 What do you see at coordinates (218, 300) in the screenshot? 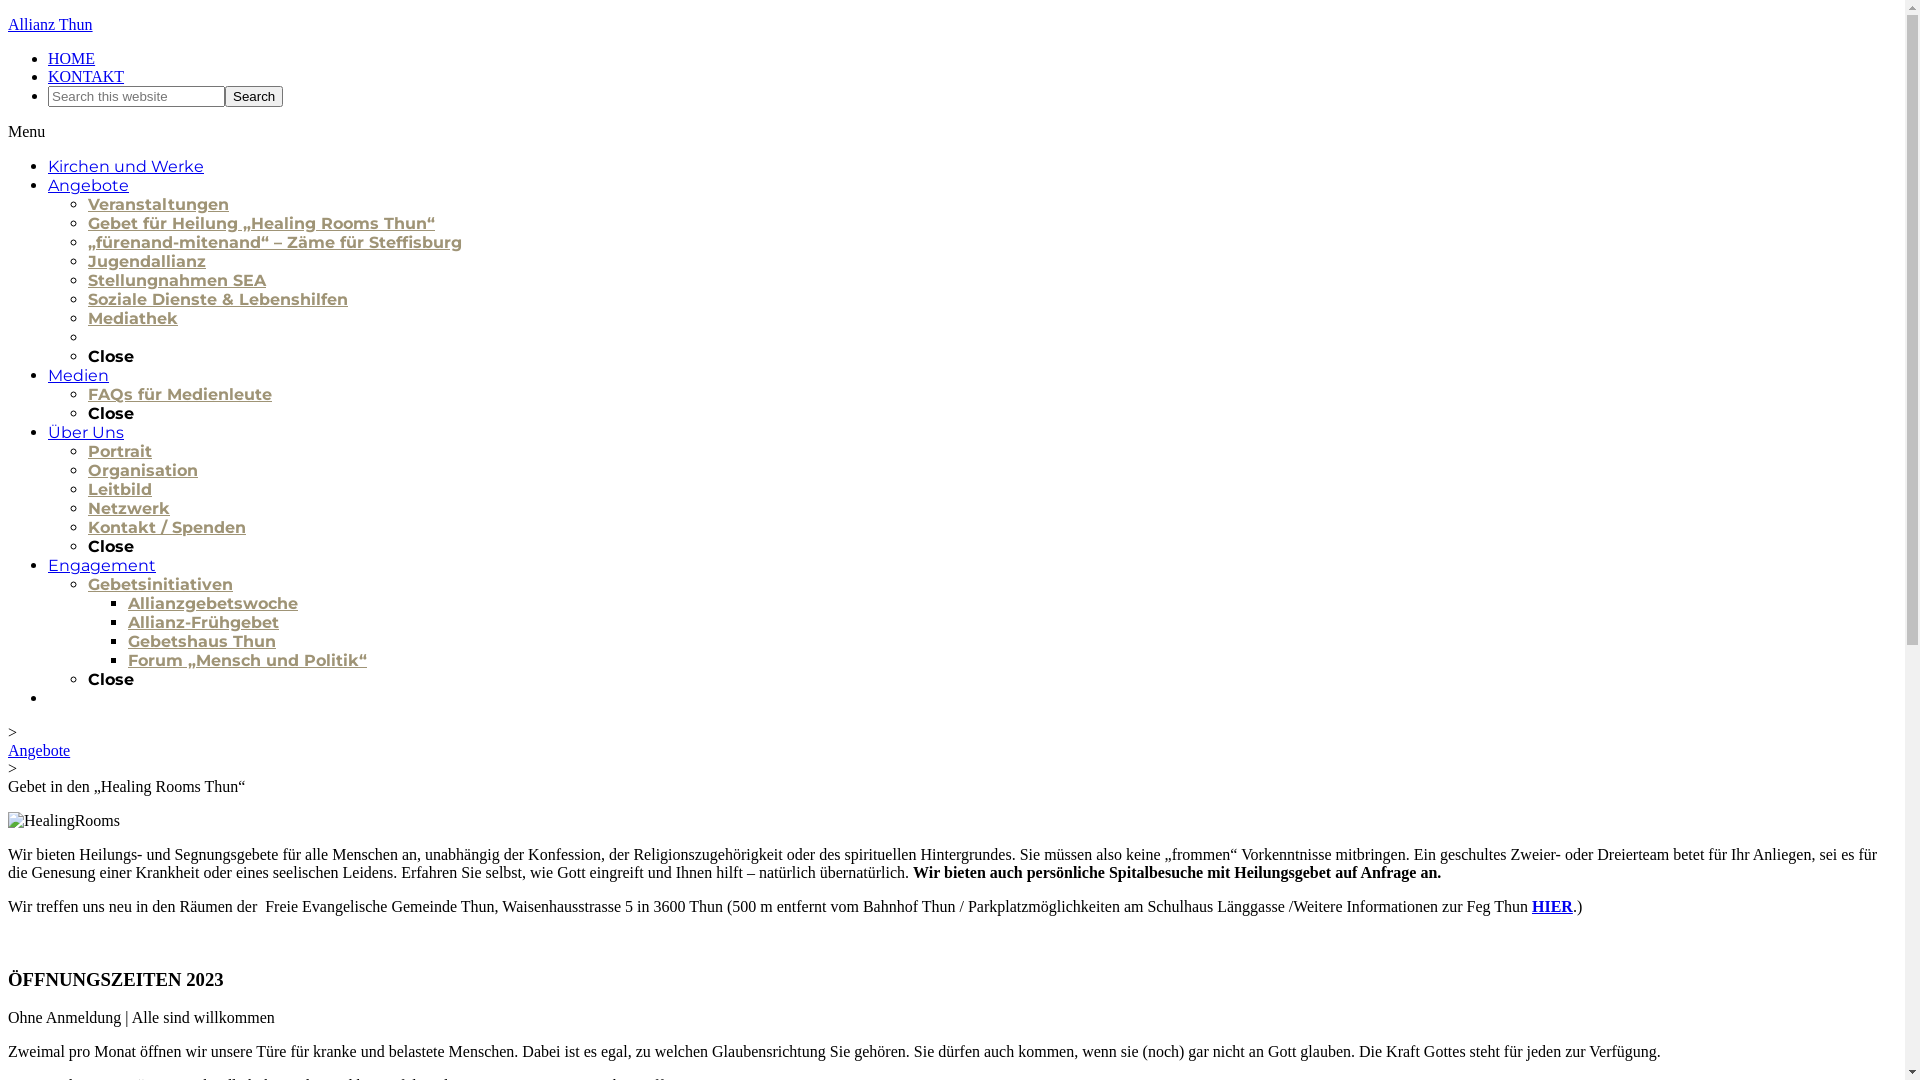
I see `Soziale Dienste & Lebenshilfen` at bounding box center [218, 300].